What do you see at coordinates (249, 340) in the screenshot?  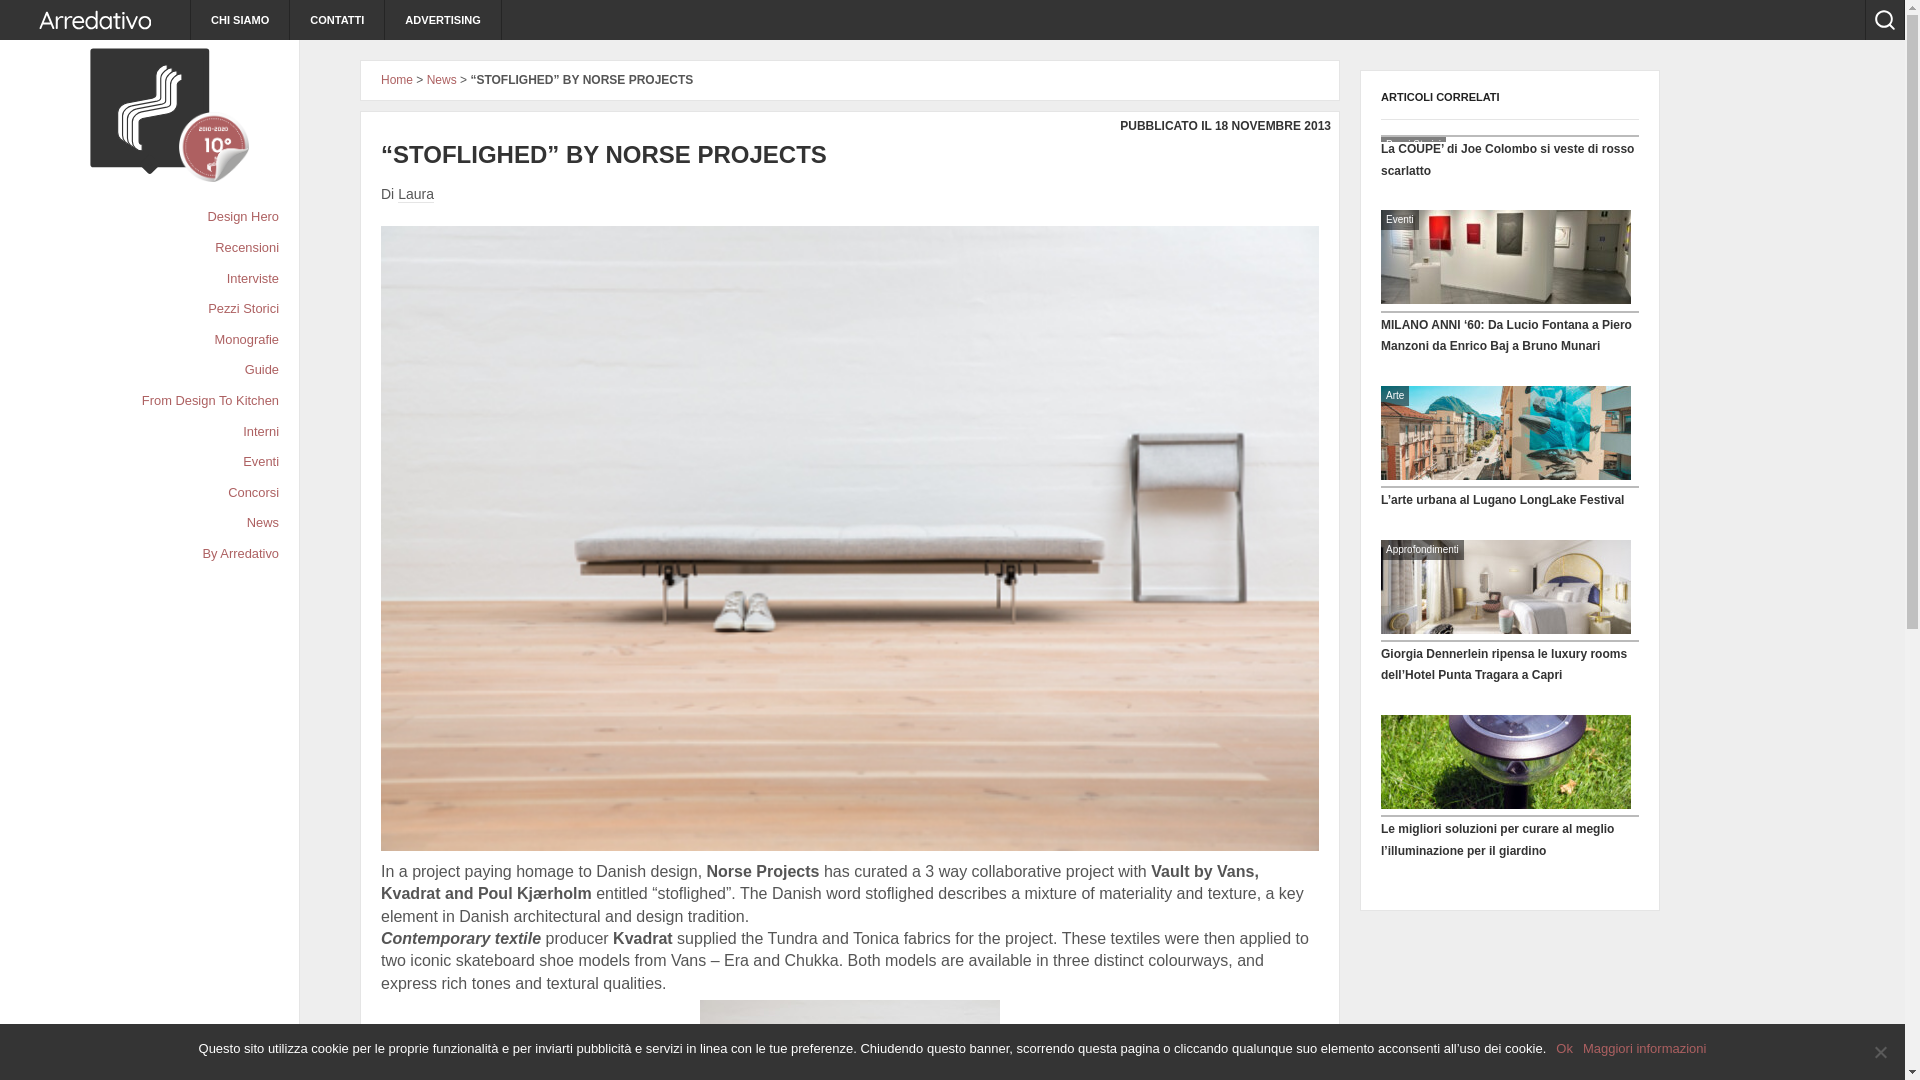 I see `Monografie` at bounding box center [249, 340].